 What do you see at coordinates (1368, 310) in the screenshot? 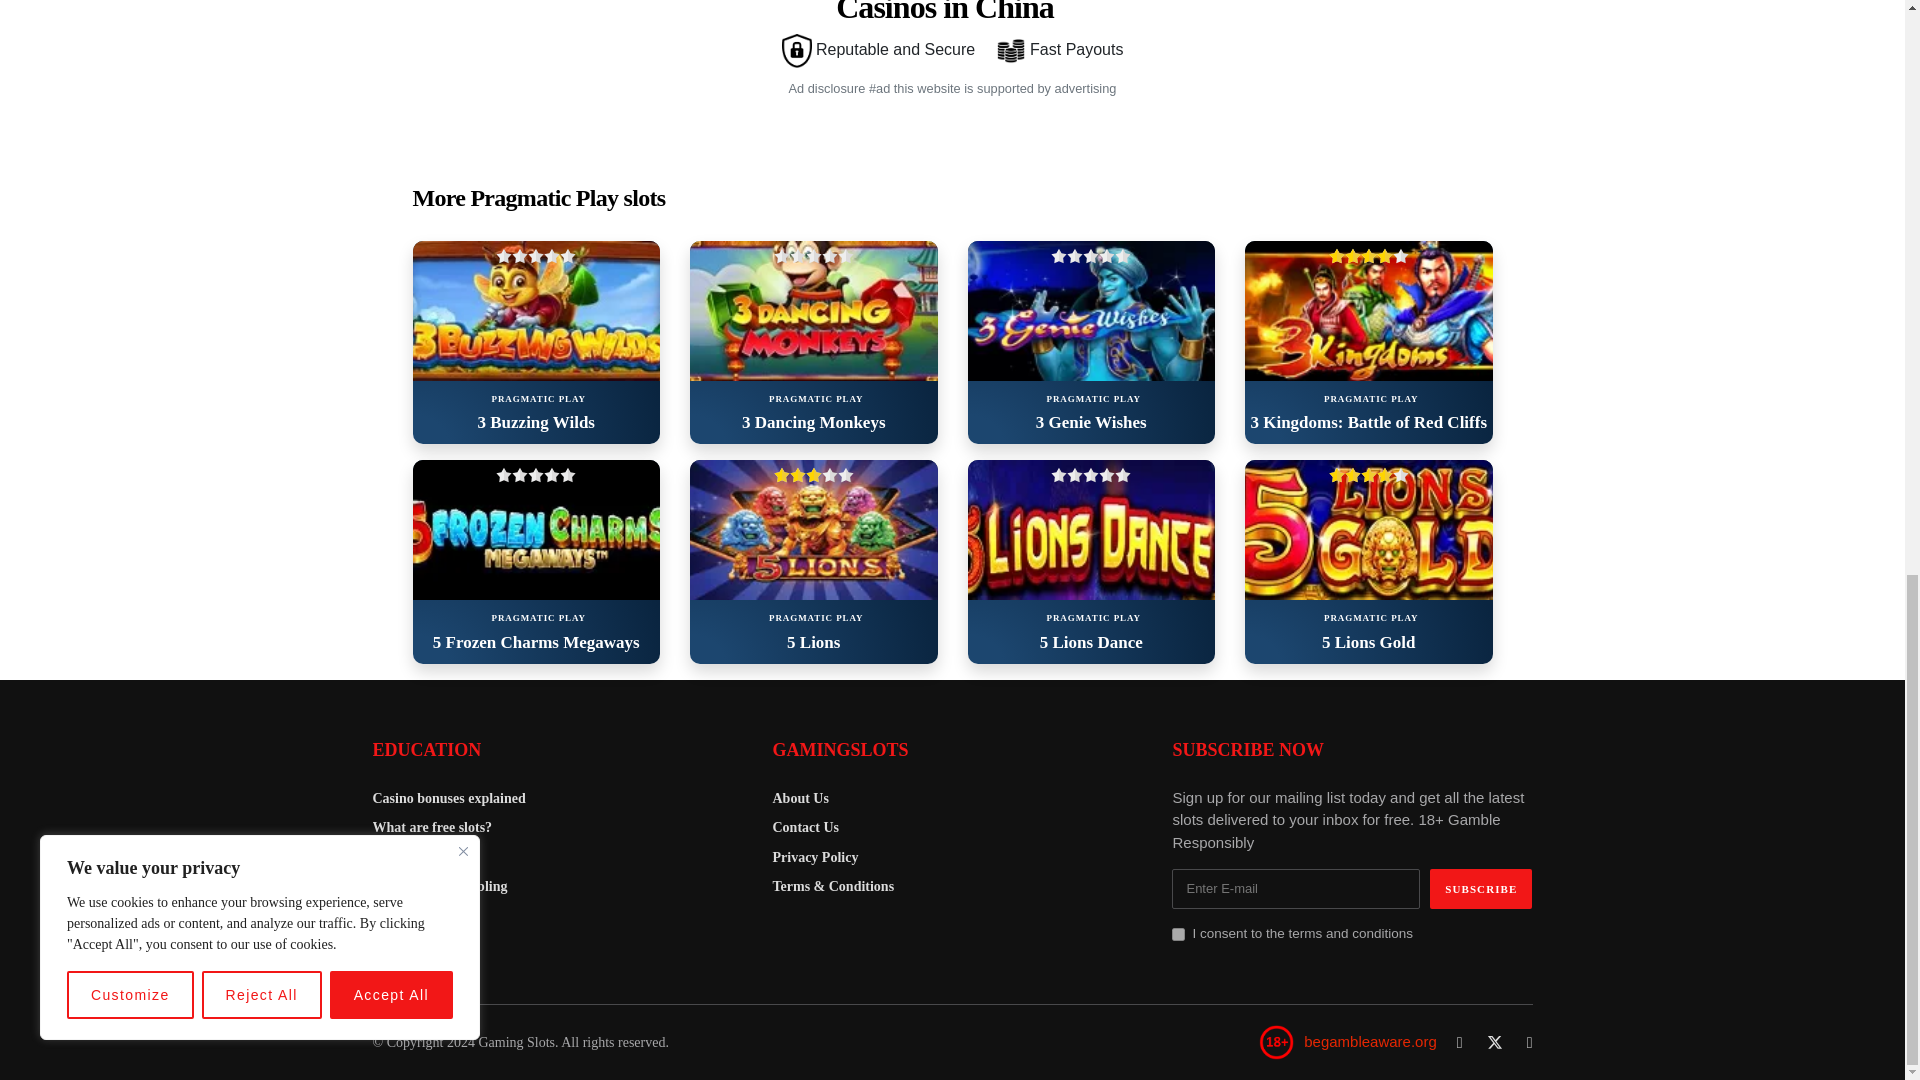
I see `3 Kingdoms: Battle of Red Cliffs slot` at bounding box center [1368, 310].